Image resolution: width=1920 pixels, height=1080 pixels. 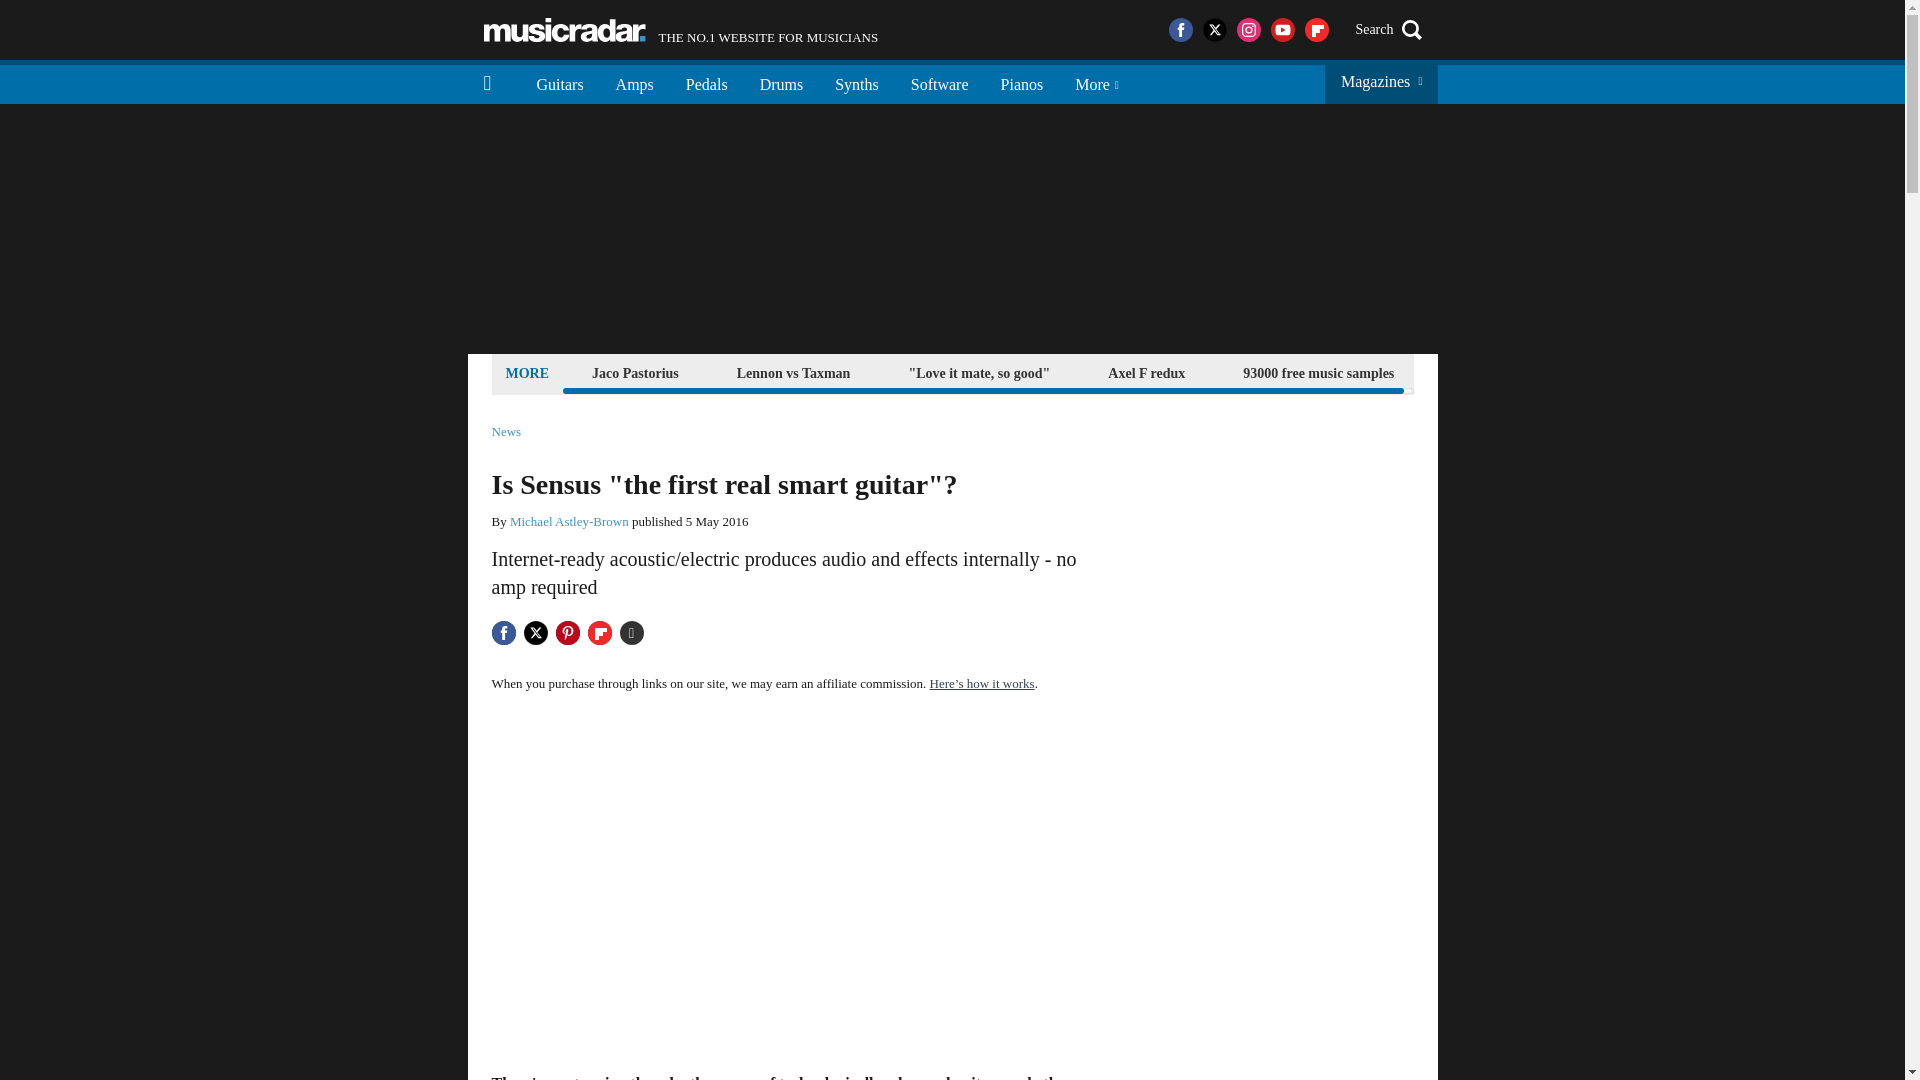 I want to click on Synths, so click(x=1022, y=82).